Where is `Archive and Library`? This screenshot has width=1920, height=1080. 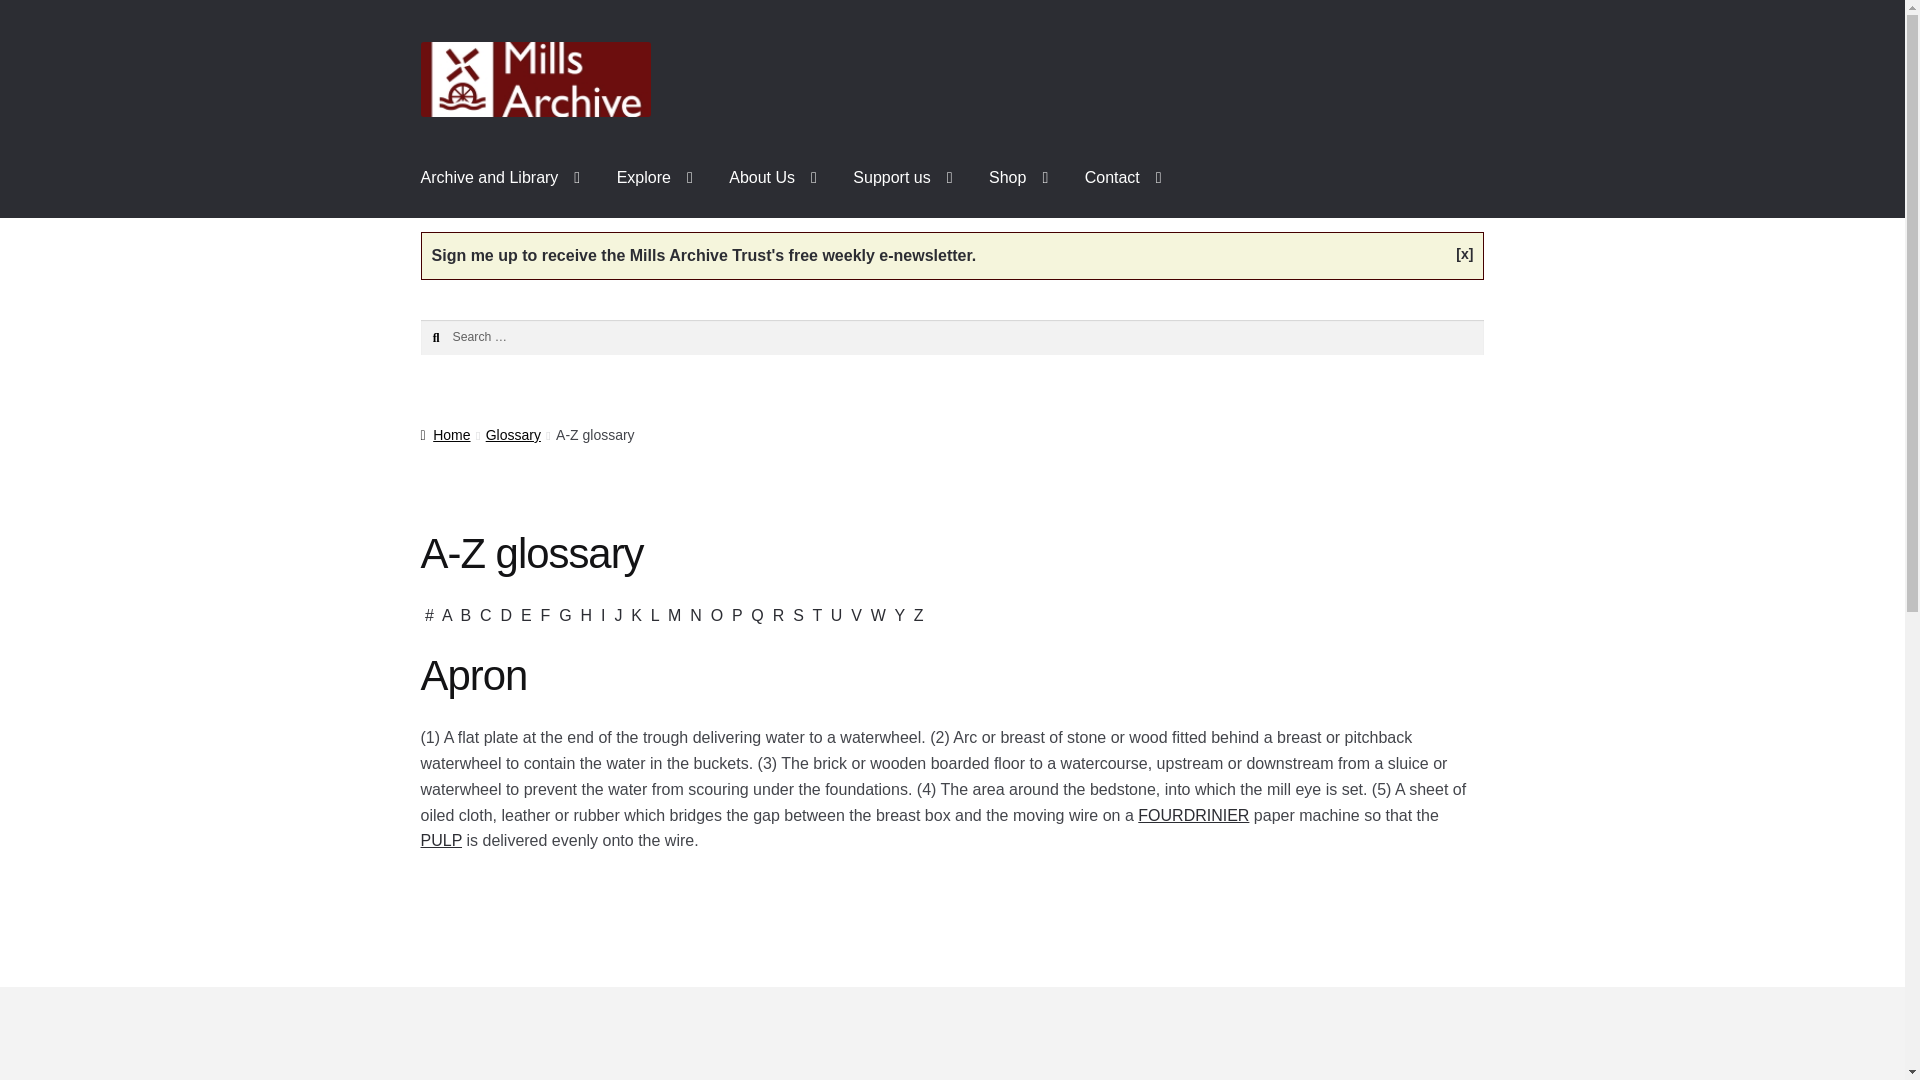
Archive and Library is located at coordinates (501, 178).